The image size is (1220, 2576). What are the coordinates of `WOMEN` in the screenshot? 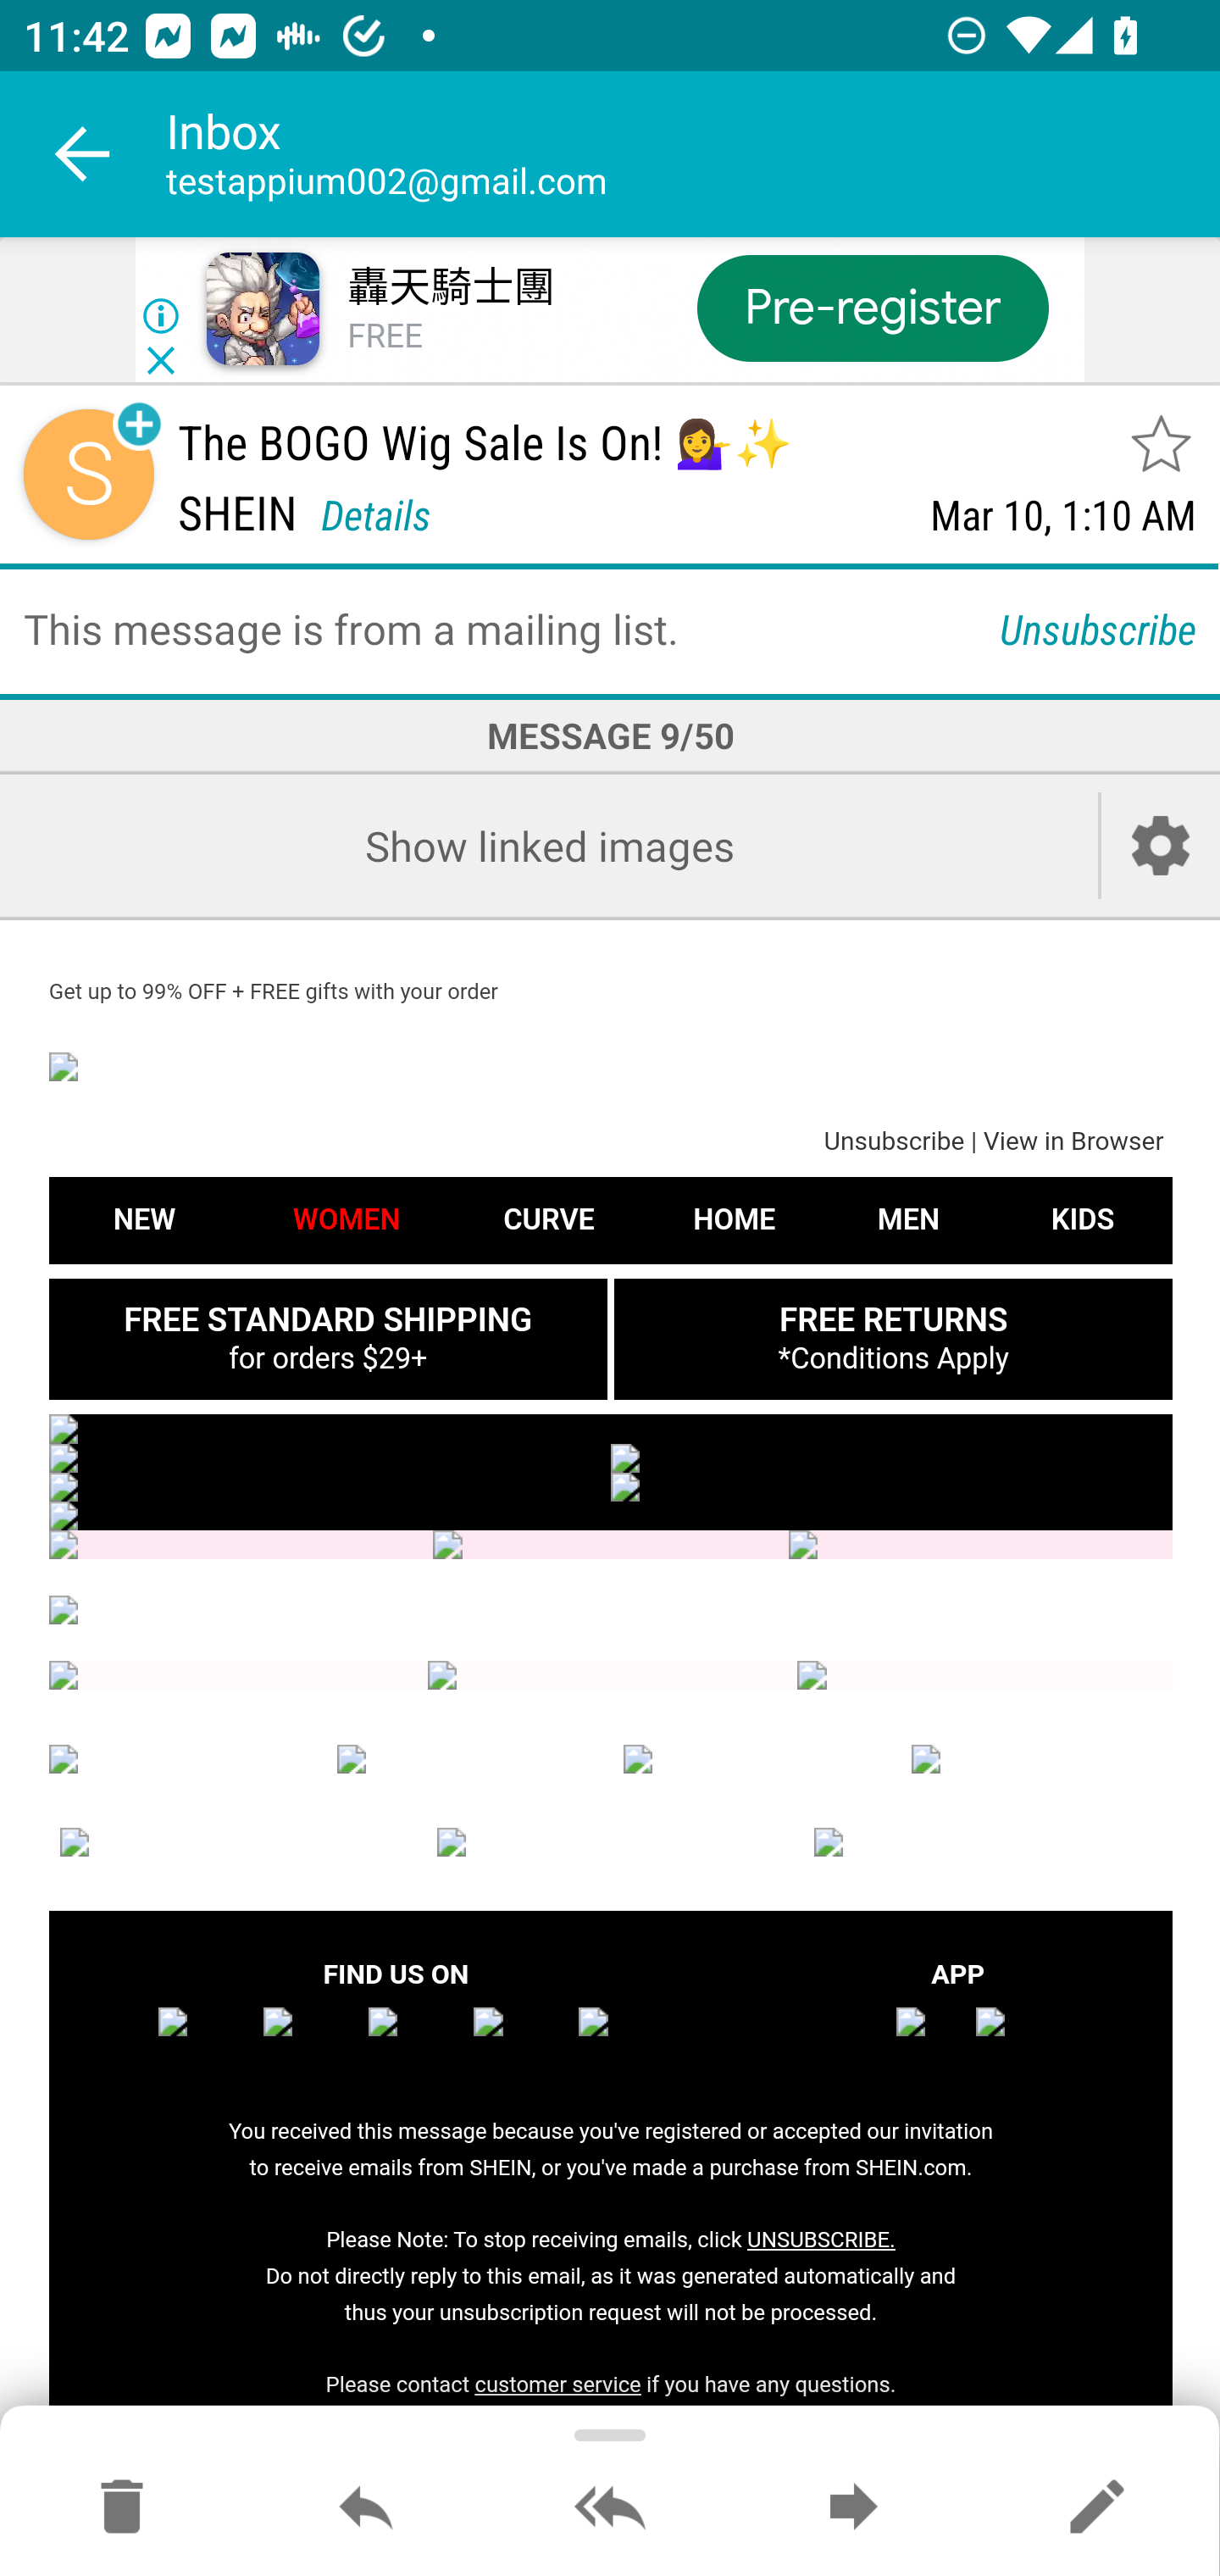 It's located at (180, 1759).